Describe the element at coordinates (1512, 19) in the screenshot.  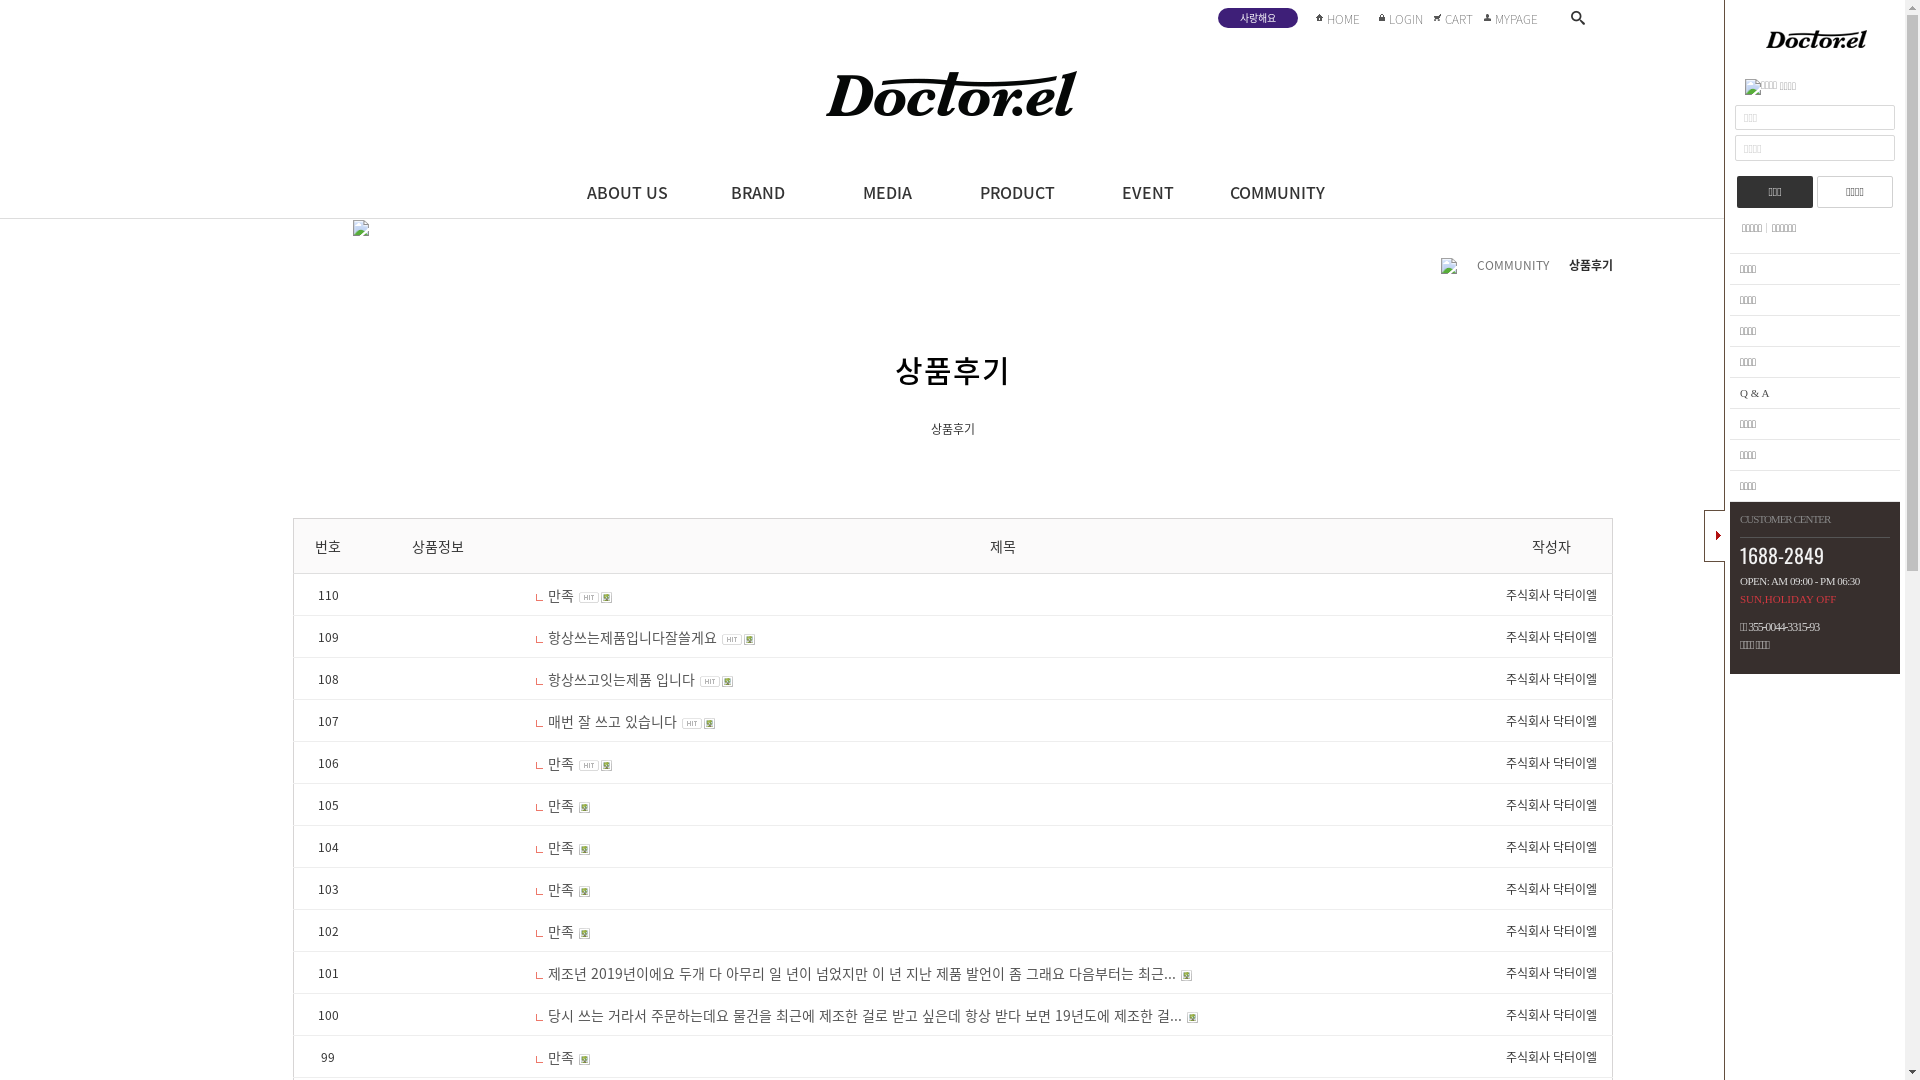
I see `MYPAGE` at that location.